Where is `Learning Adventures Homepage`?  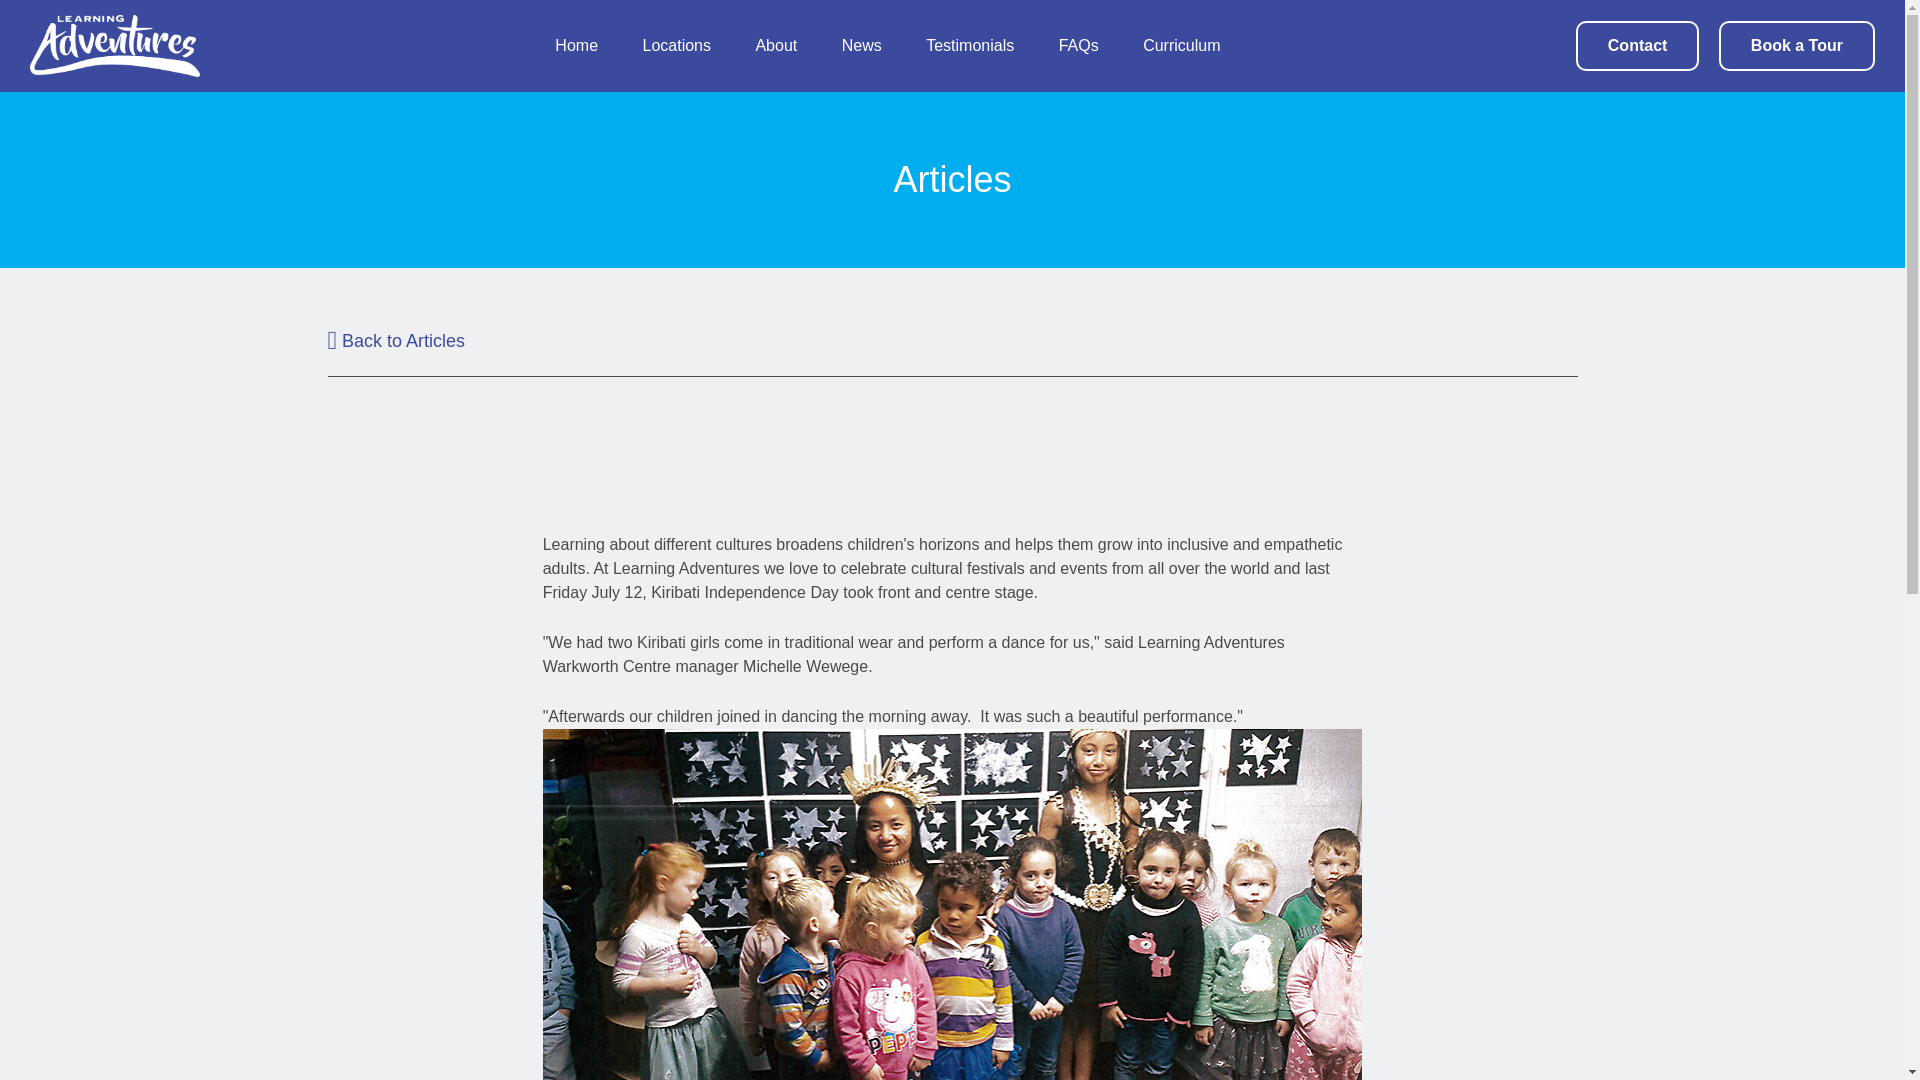
Learning Adventures Homepage is located at coordinates (114, 46).